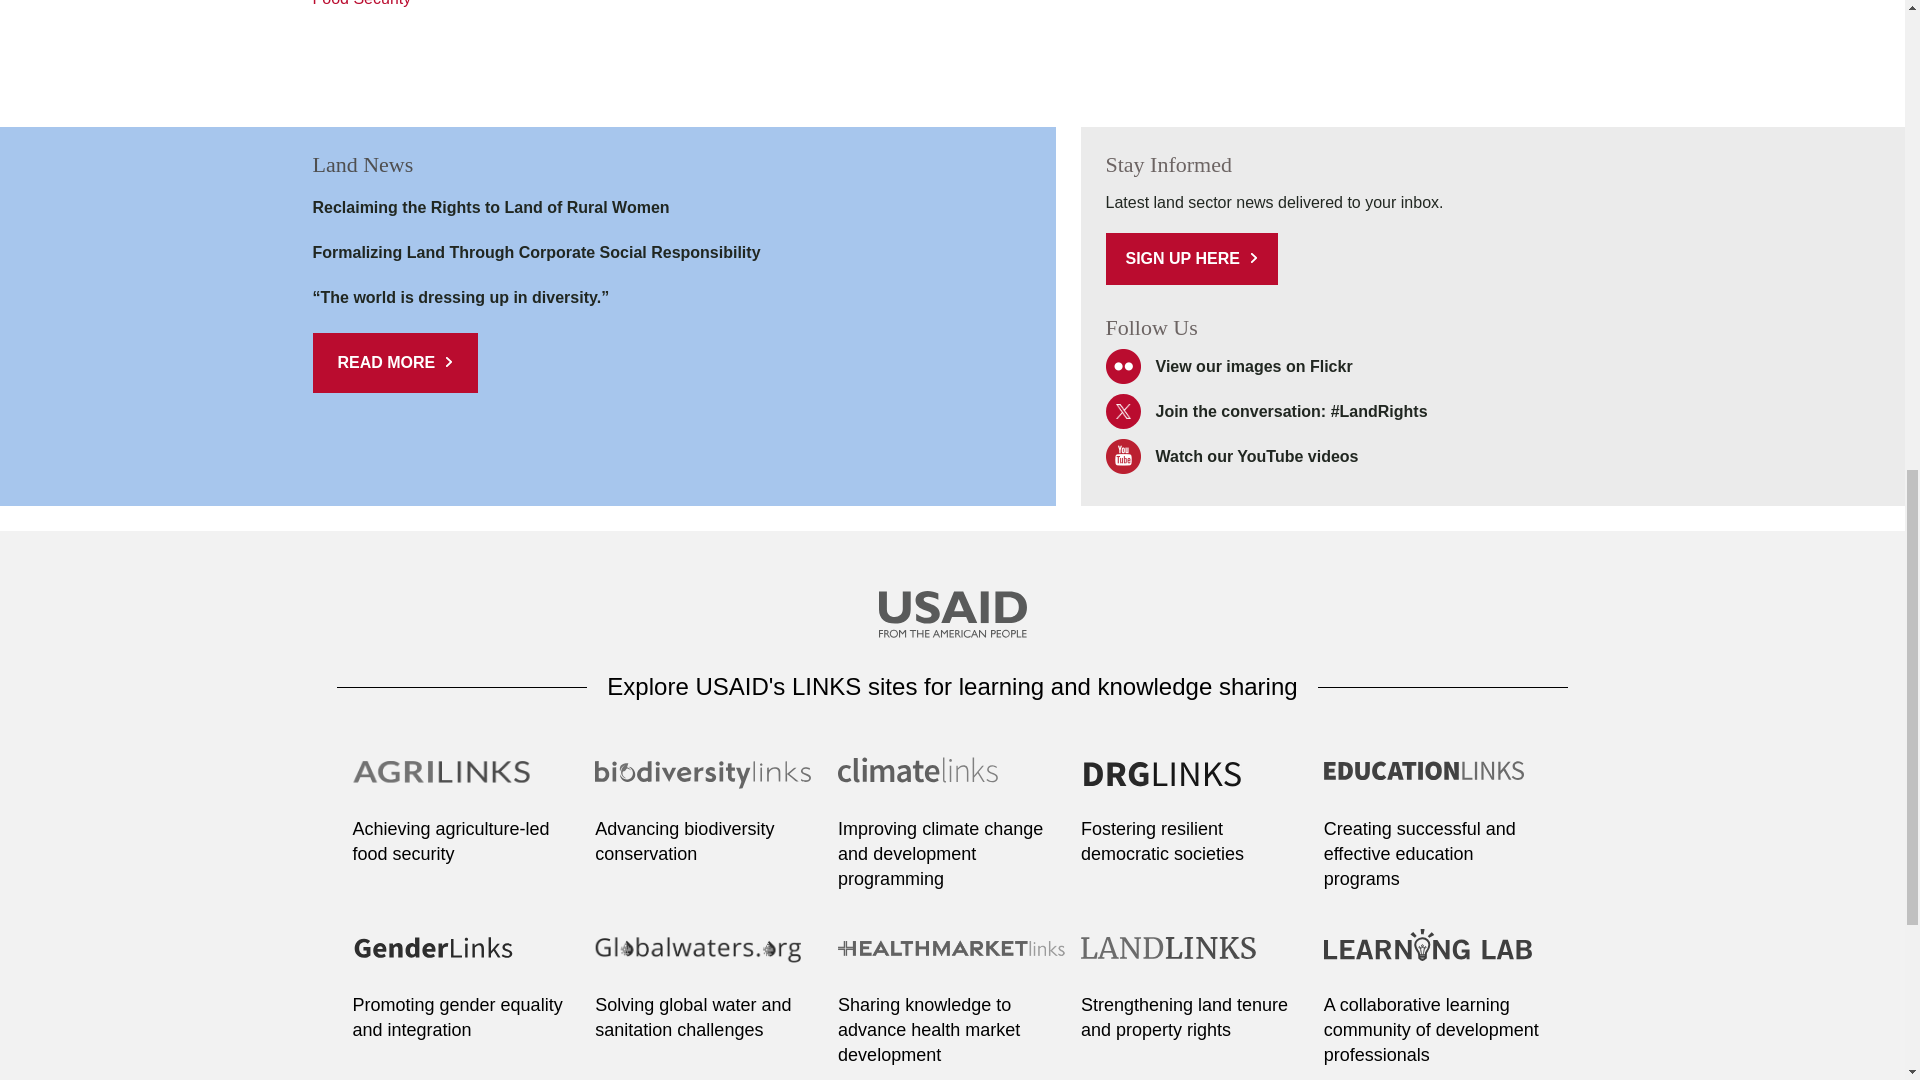 Image resolution: width=1920 pixels, height=1080 pixels. Describe the element at coordinates (952, 784) in the screenshot. I see `Go to Climatelinks` at that location.